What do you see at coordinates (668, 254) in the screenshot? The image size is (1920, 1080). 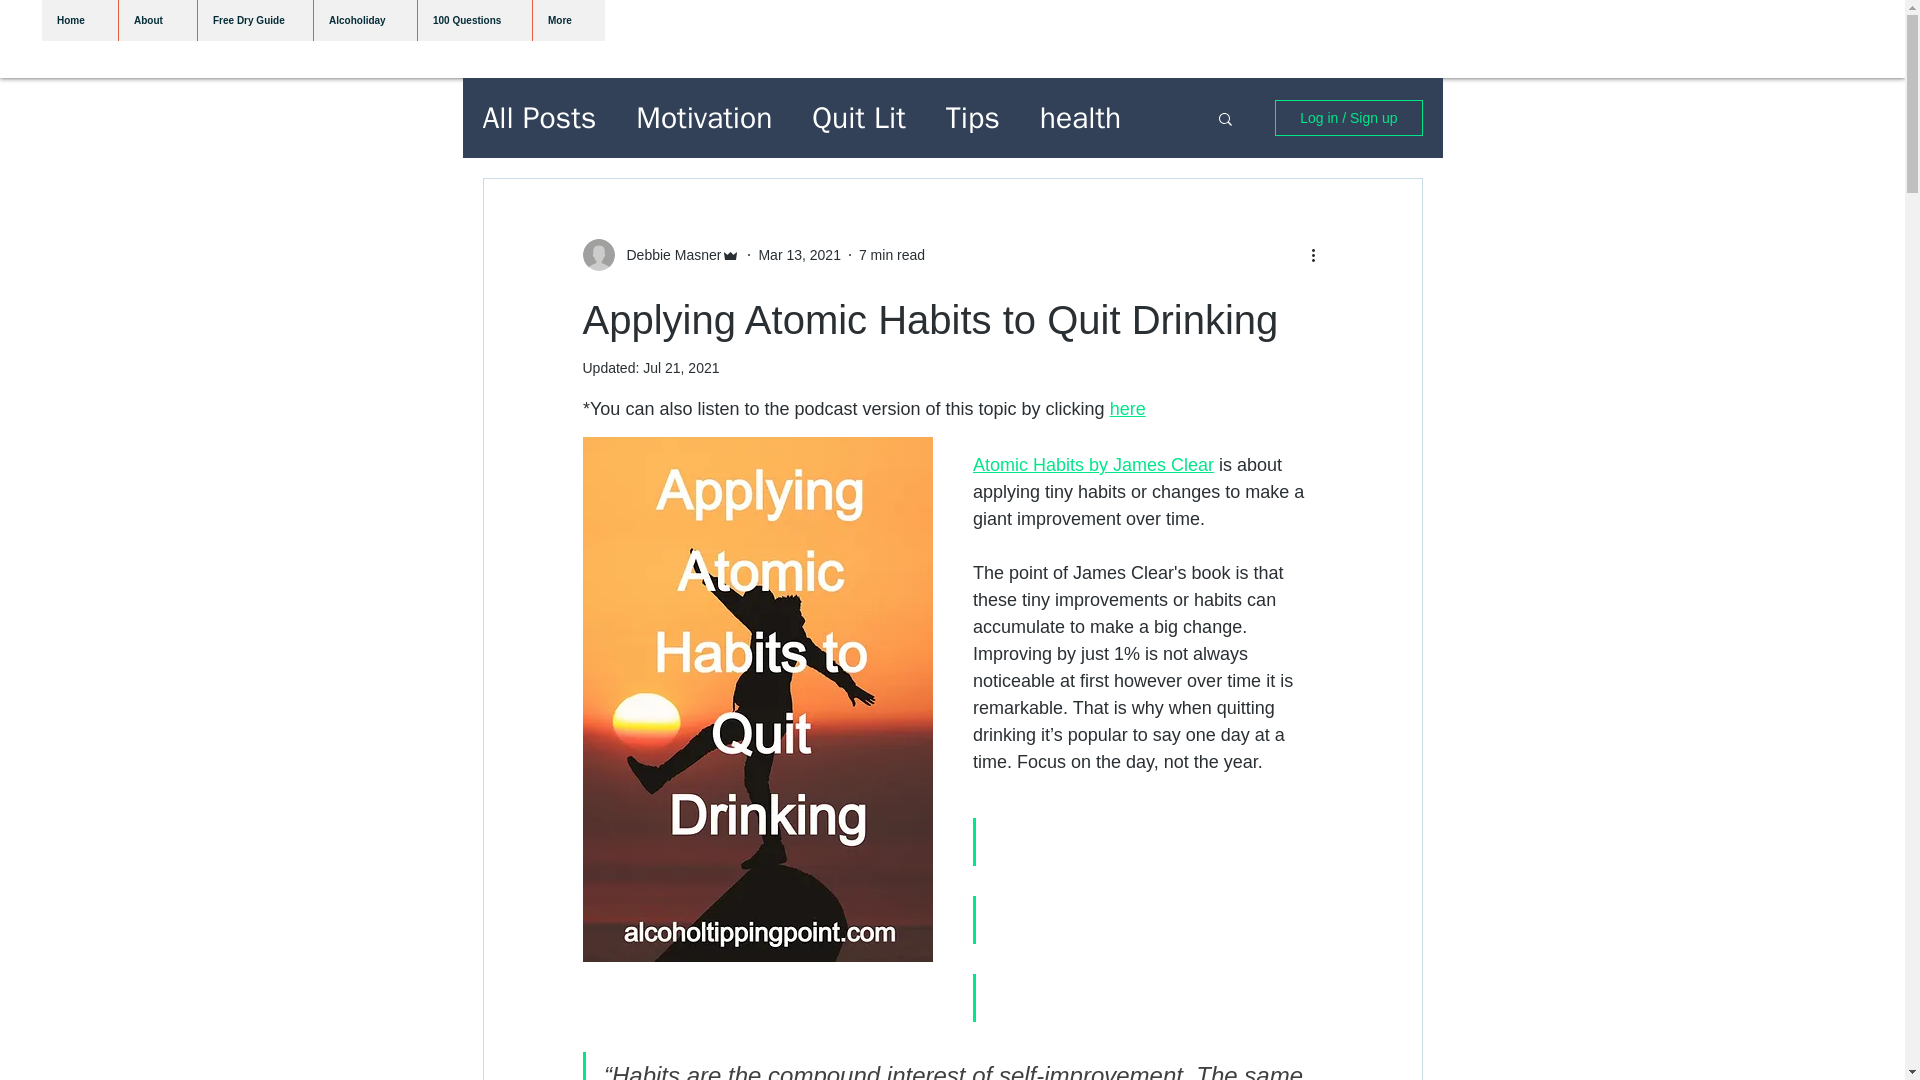 I see `Debbie Masner` at bounding box center [668, 254].